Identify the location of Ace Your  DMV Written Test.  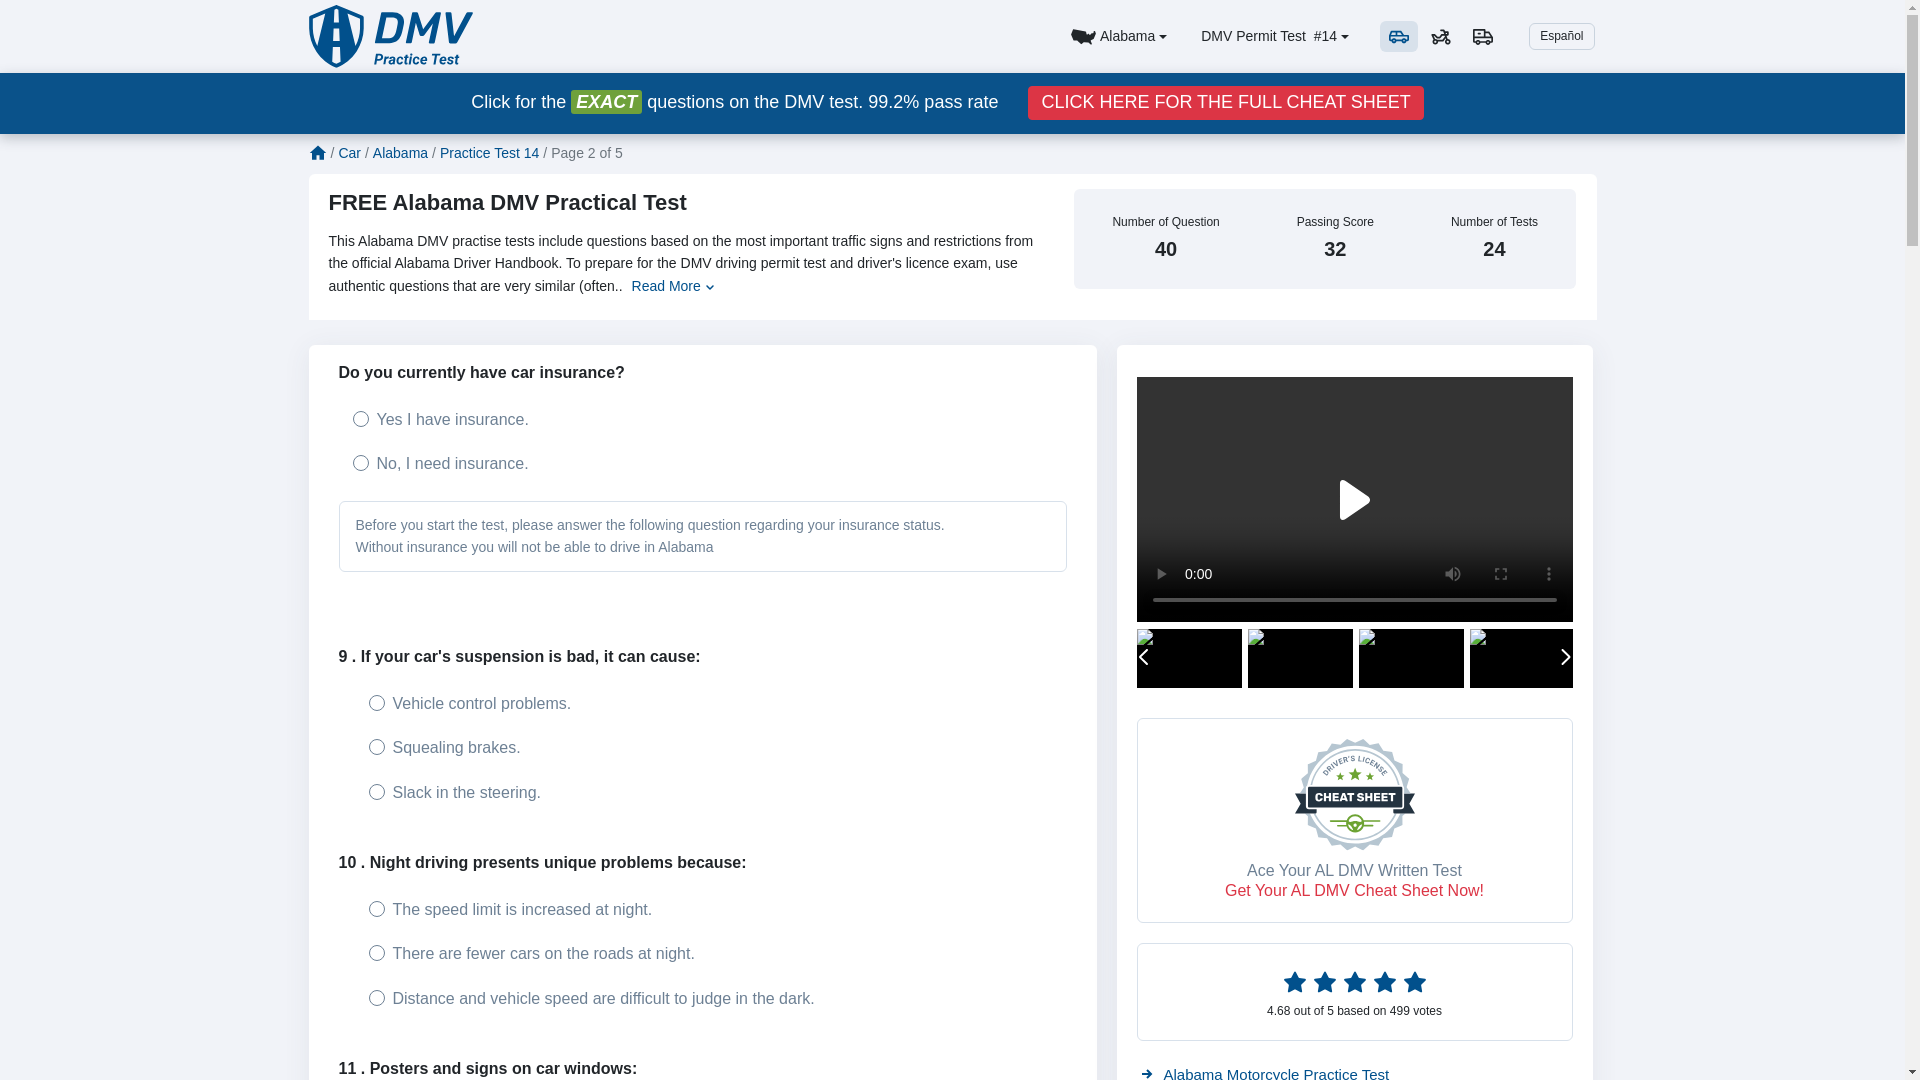
(1224, 102).